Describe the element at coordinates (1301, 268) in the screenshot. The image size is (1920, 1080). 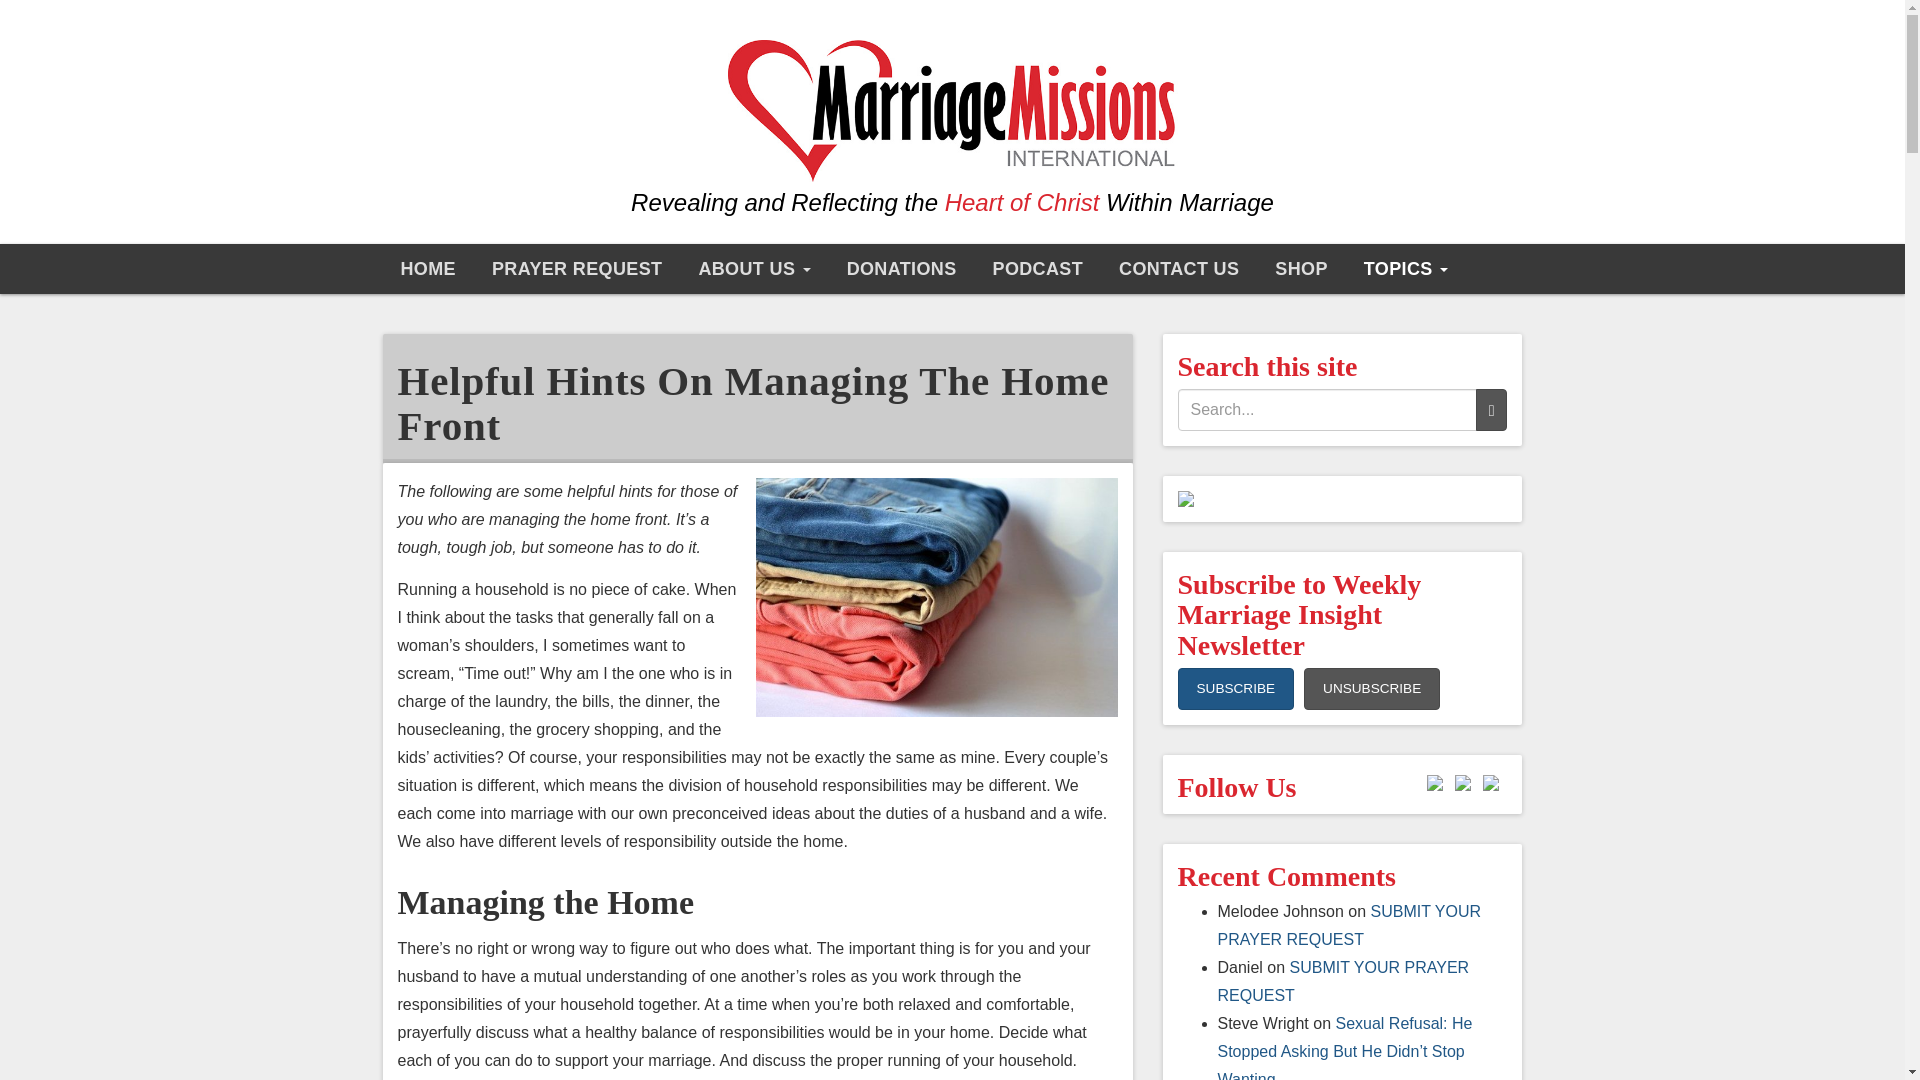
I see `SHOP` at that location.